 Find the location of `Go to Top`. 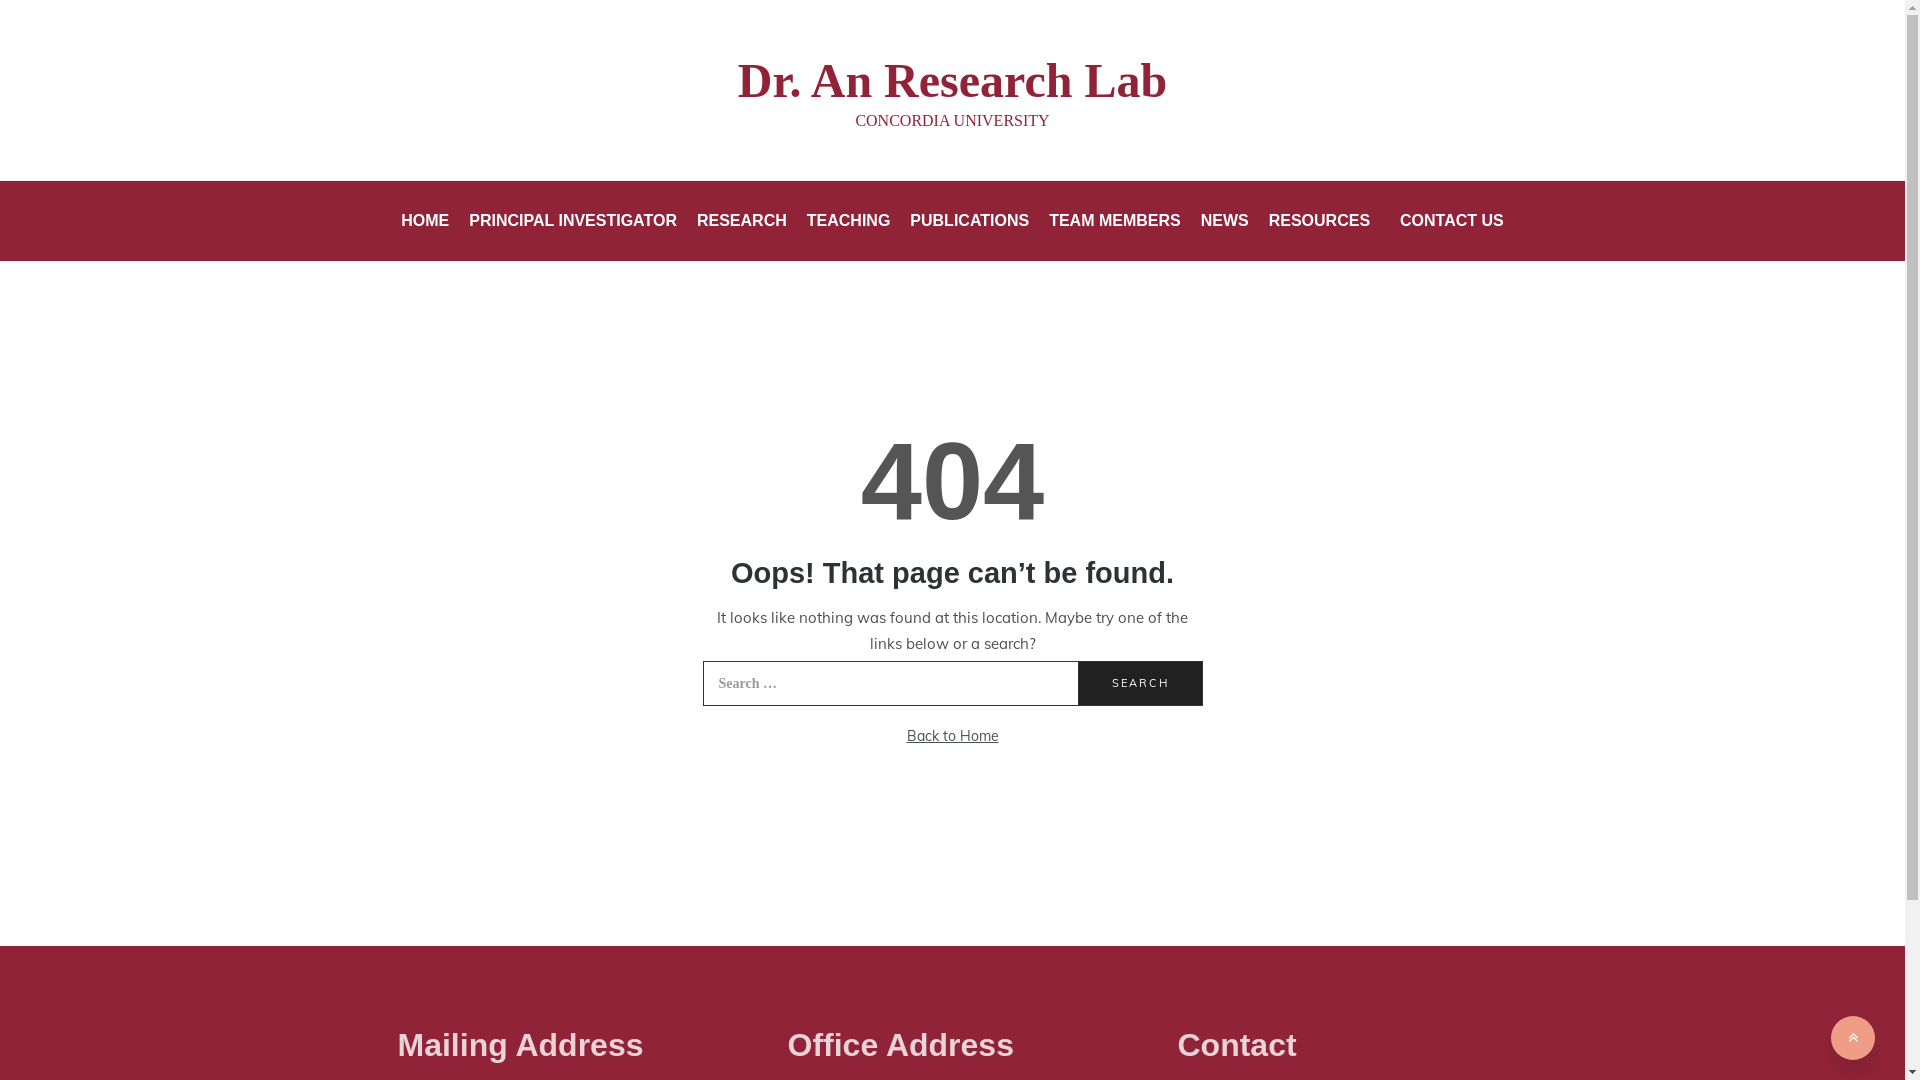

Go to Top is located at coordinates (1853, 1038).